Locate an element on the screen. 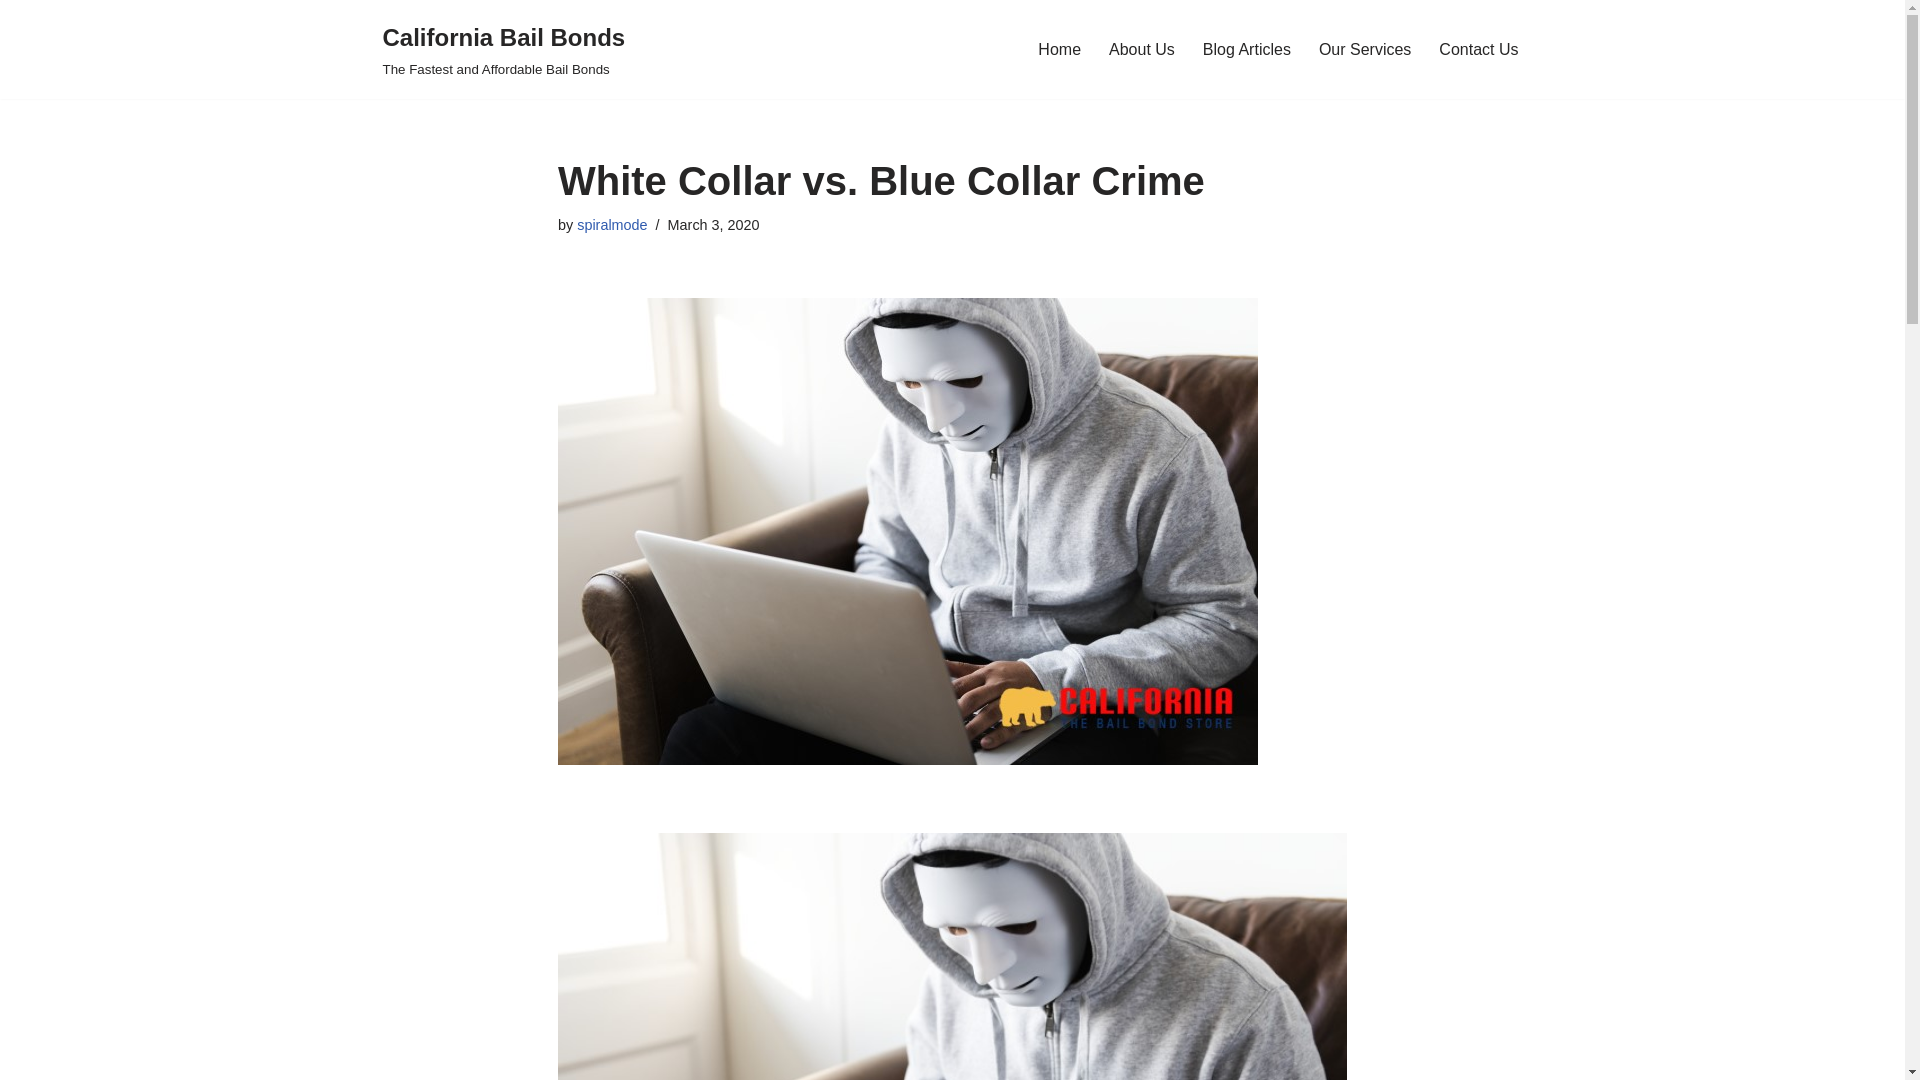  Blog Articles is located at coordinates (1478, 48).